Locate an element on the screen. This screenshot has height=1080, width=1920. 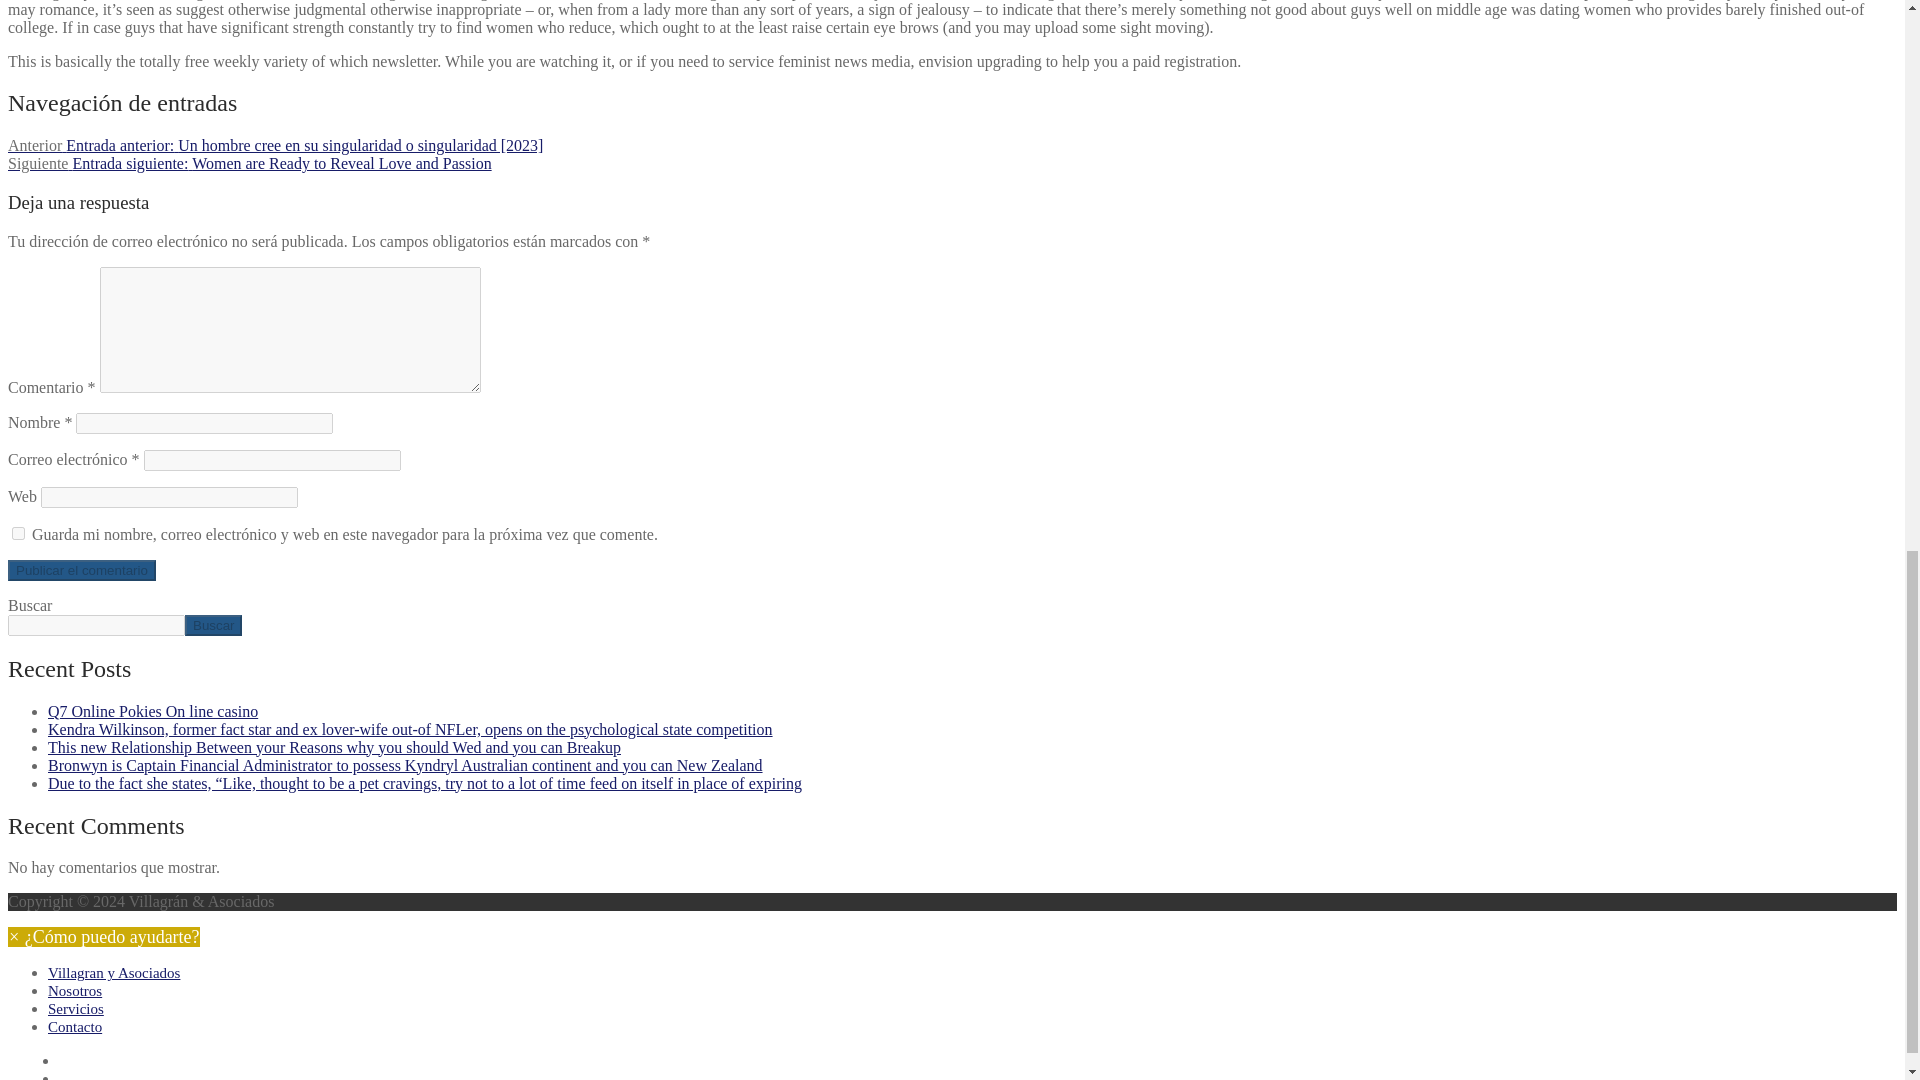
Servicios is located at coordinates (76, 1009).